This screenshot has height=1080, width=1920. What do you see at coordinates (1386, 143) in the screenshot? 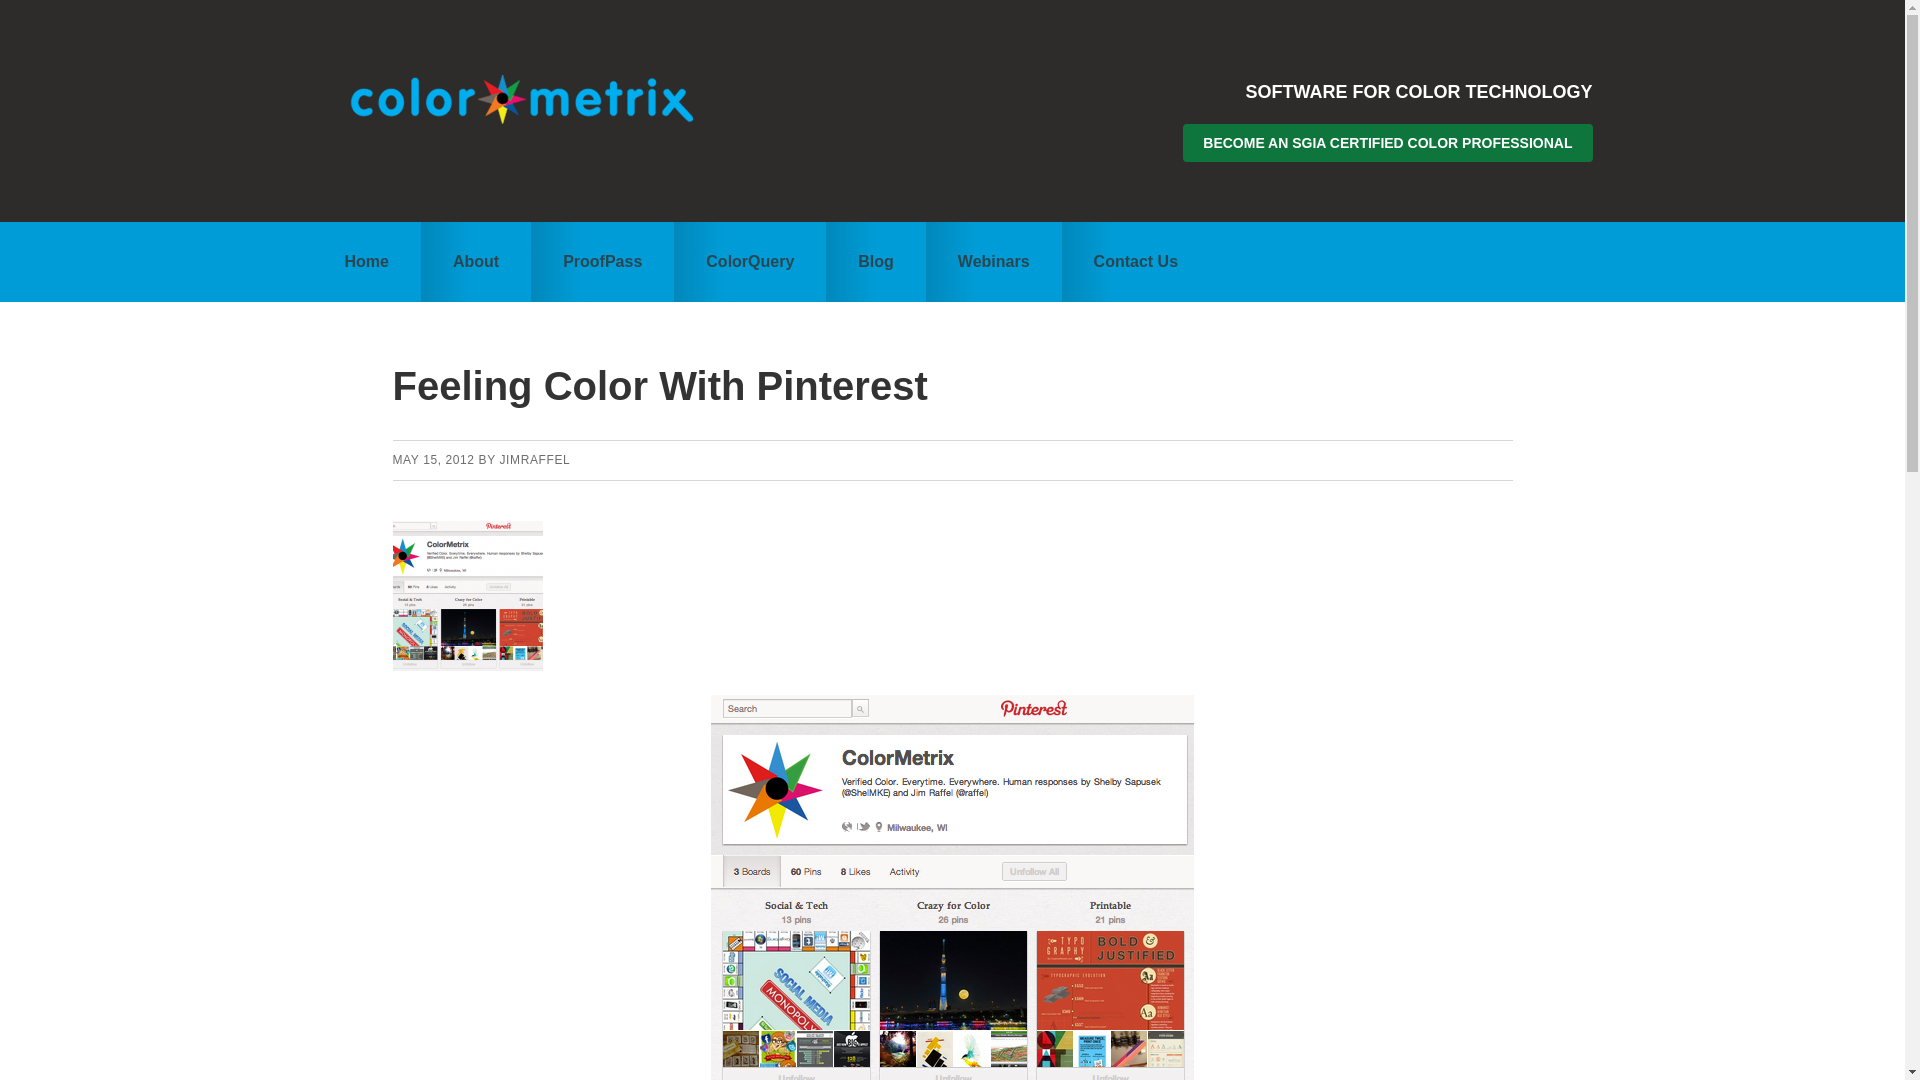
I see `BECOME AN SGIA CERTIFIED COLOR PROFESSIONAL` at bounding box center [1386, 143].